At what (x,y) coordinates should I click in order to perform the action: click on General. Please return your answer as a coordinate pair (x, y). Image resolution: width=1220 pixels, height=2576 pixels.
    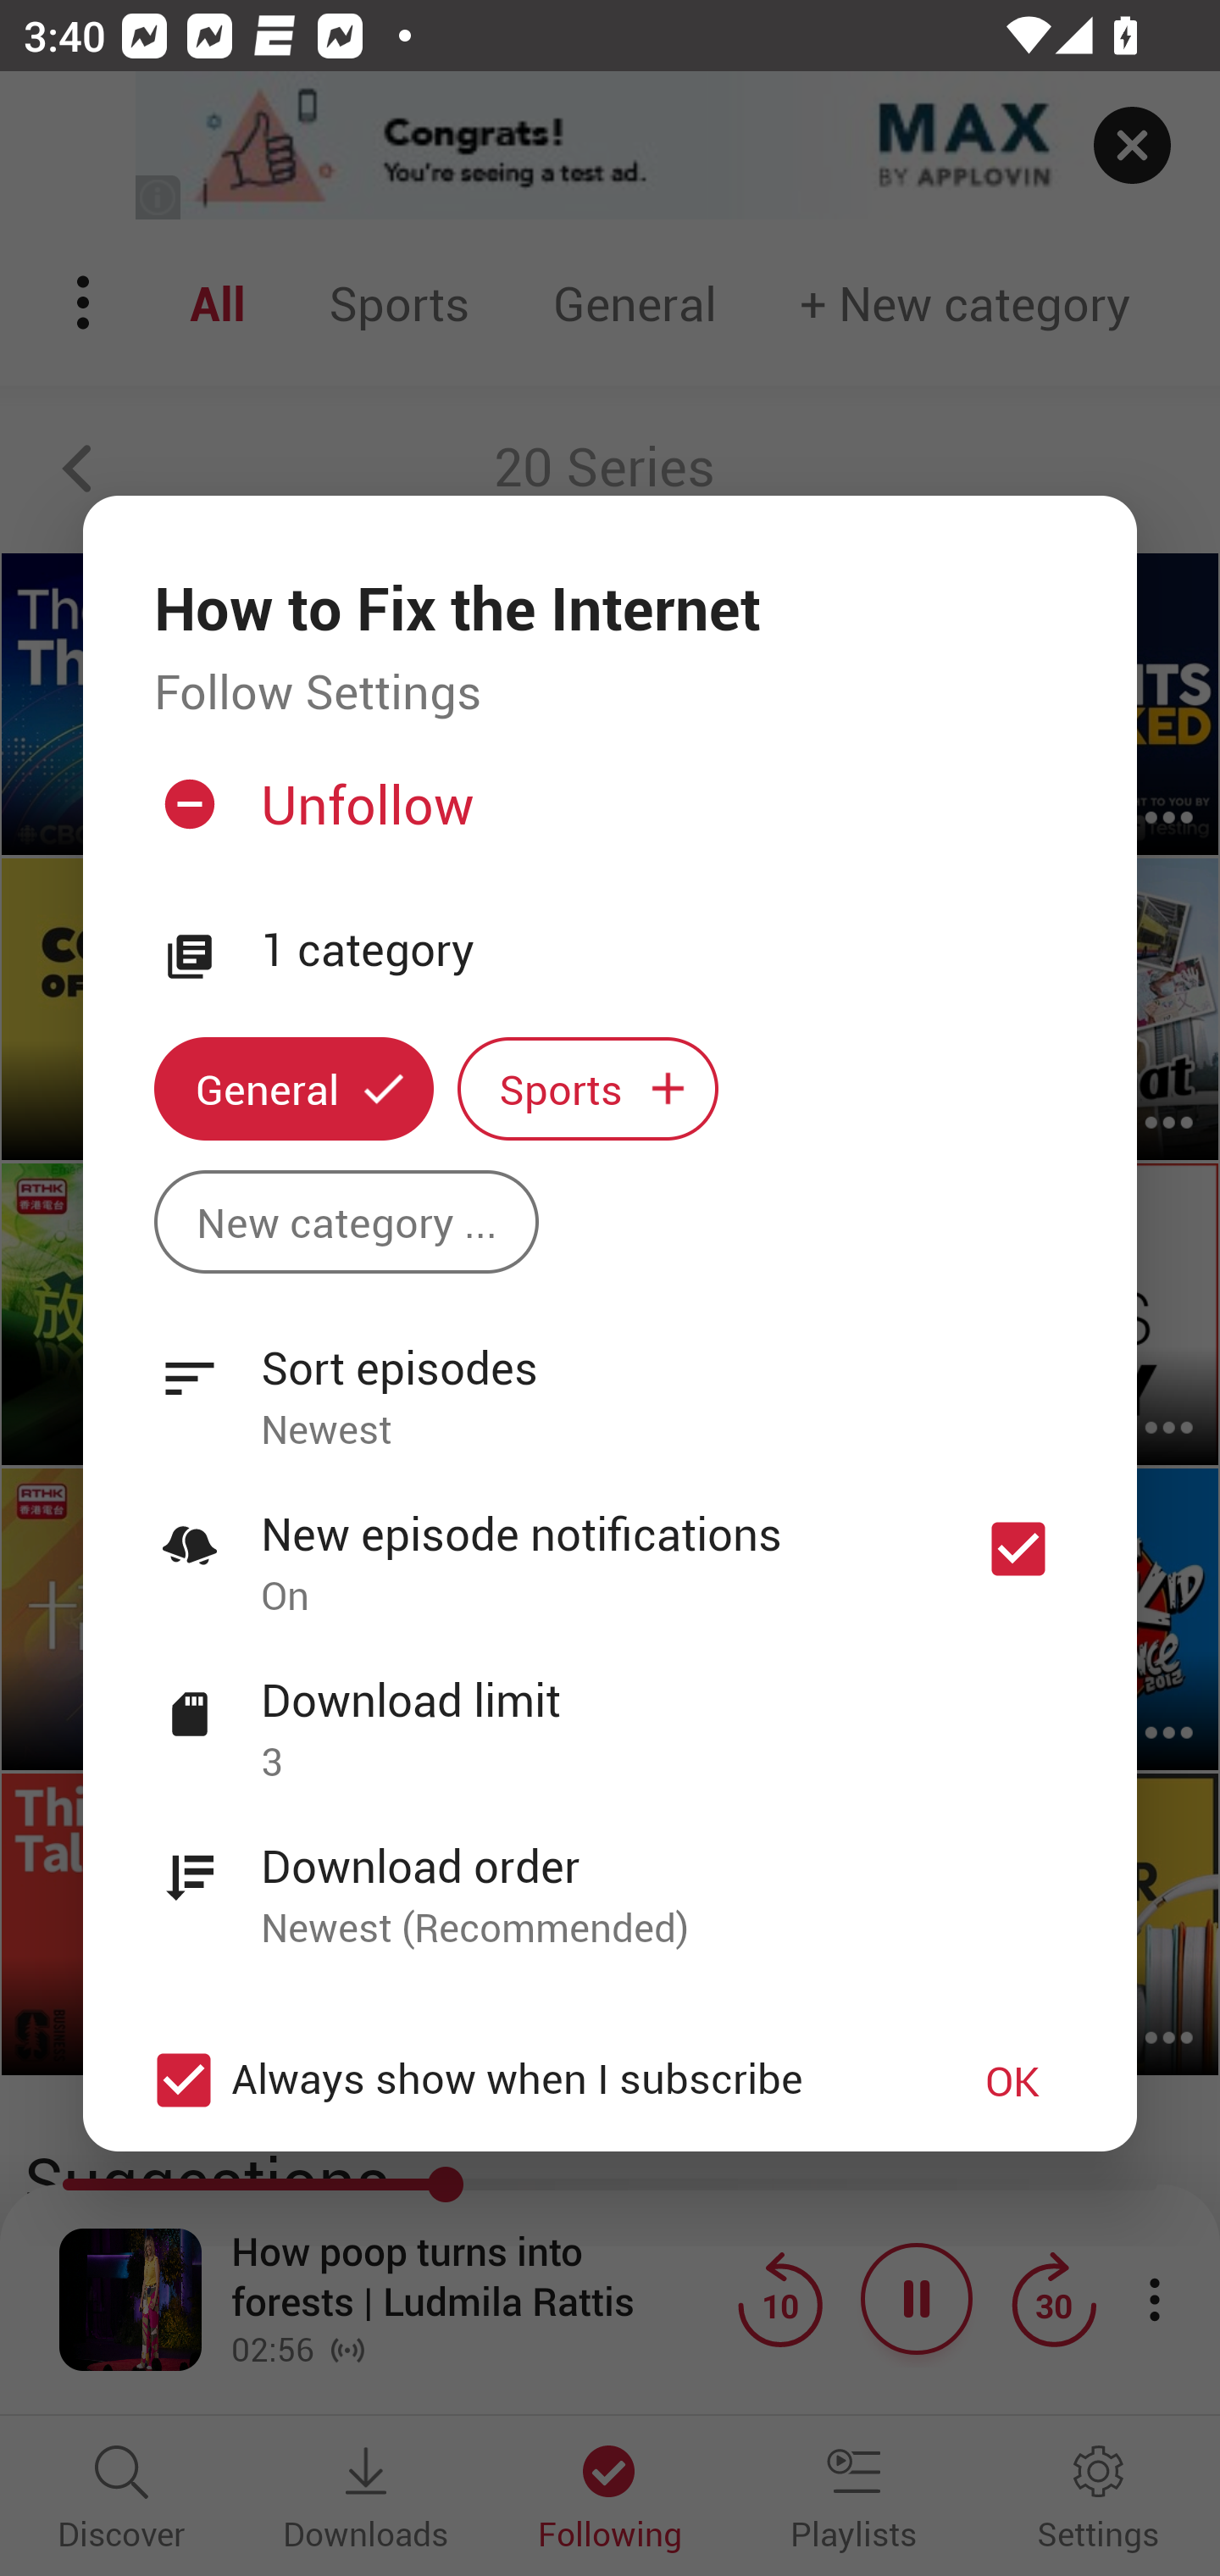
    Looking at the image, I should click on (293, 1090).